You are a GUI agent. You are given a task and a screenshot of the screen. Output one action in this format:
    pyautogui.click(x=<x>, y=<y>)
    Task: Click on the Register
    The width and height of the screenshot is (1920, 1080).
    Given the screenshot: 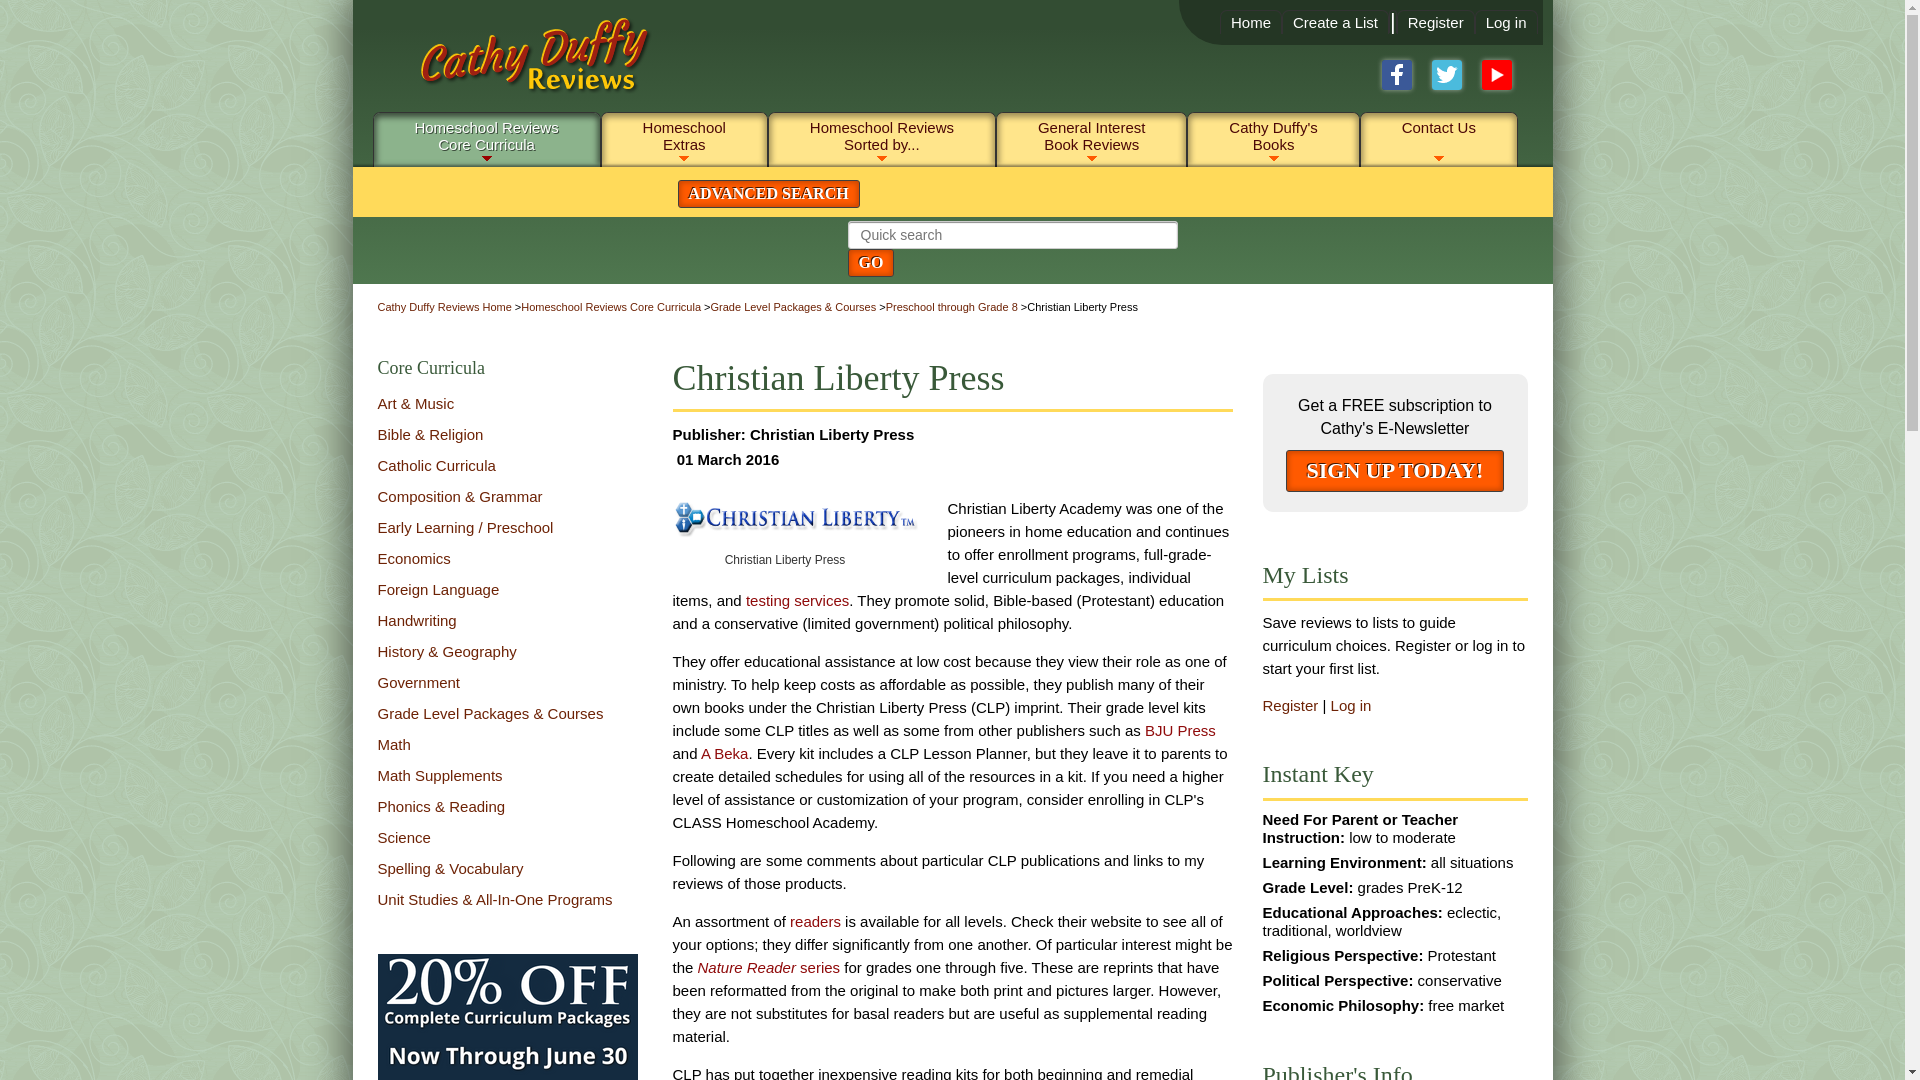 What is the action you would take?
    pyautogui.click(x=1435, y=22)
    